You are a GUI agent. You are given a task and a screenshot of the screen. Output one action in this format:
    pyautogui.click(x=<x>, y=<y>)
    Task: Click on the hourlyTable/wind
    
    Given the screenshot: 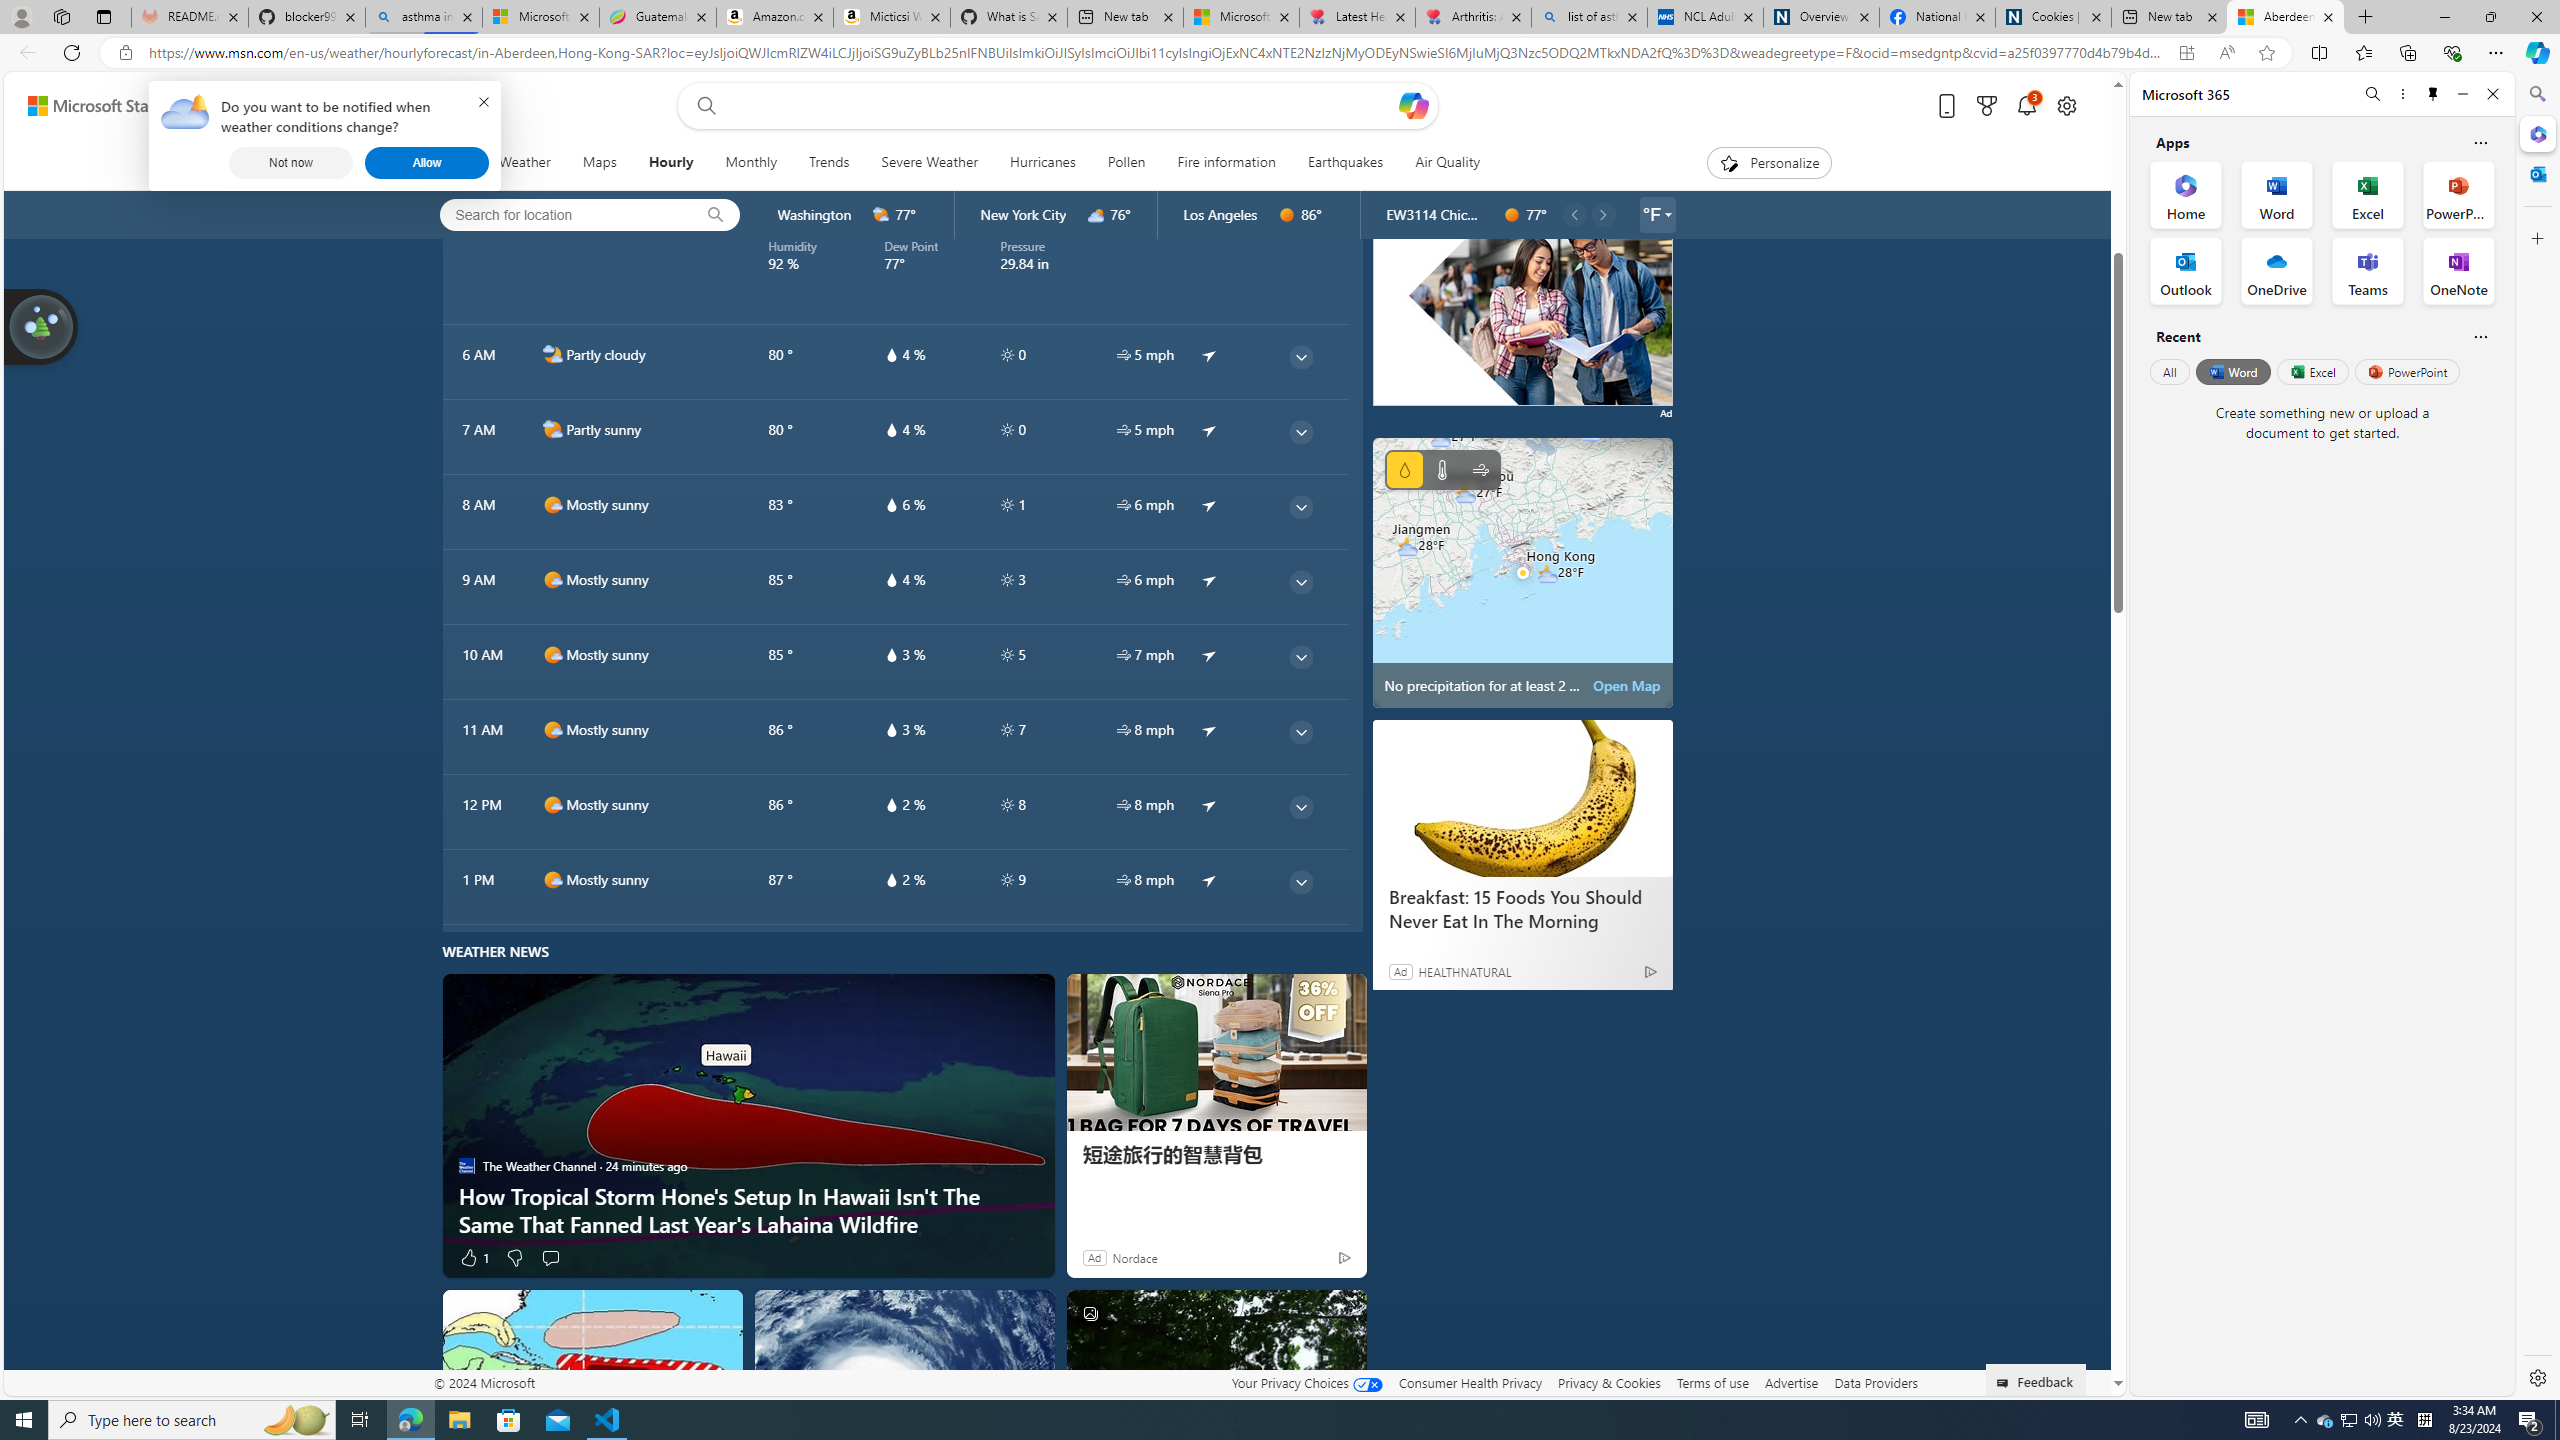 What is the action you would take?
    pyautogui.click(x=1124, y=880)
    